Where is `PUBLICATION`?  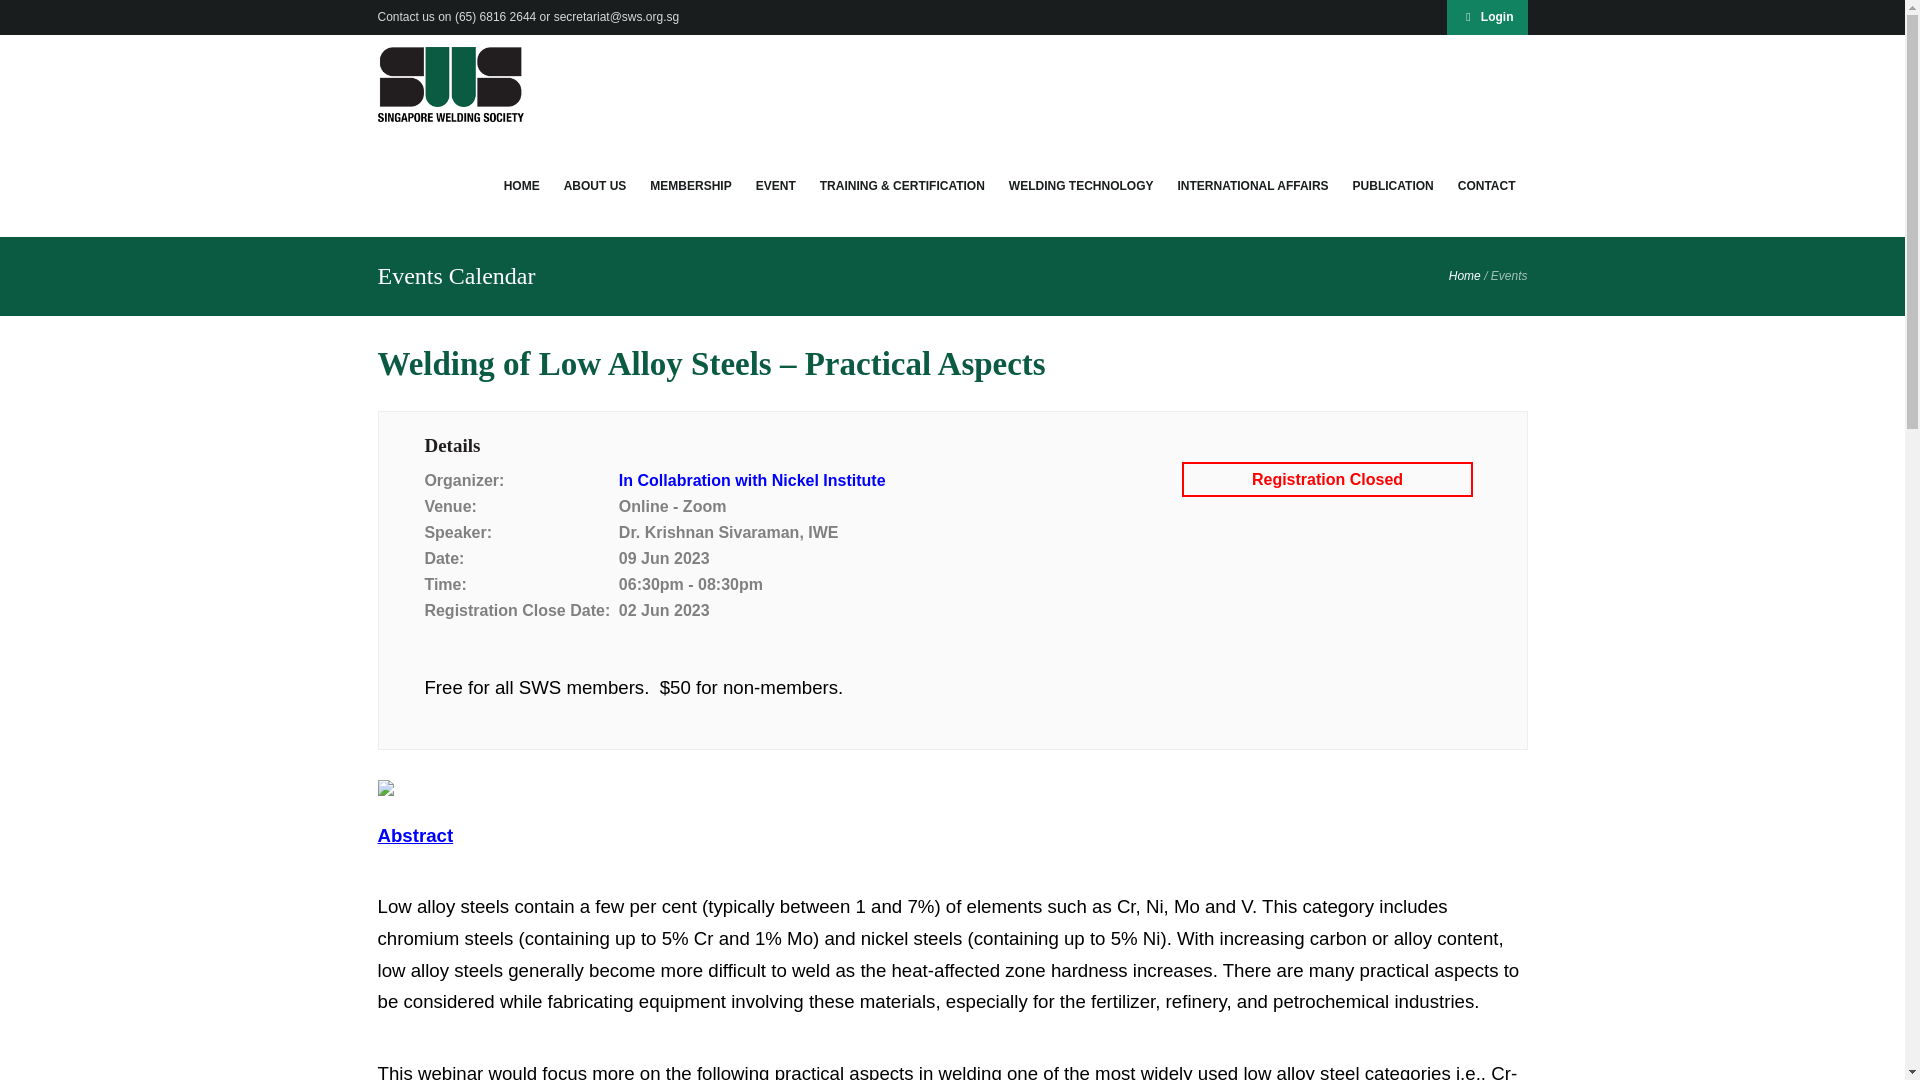 PUBLICATION is located at coordinates (1392, 186).